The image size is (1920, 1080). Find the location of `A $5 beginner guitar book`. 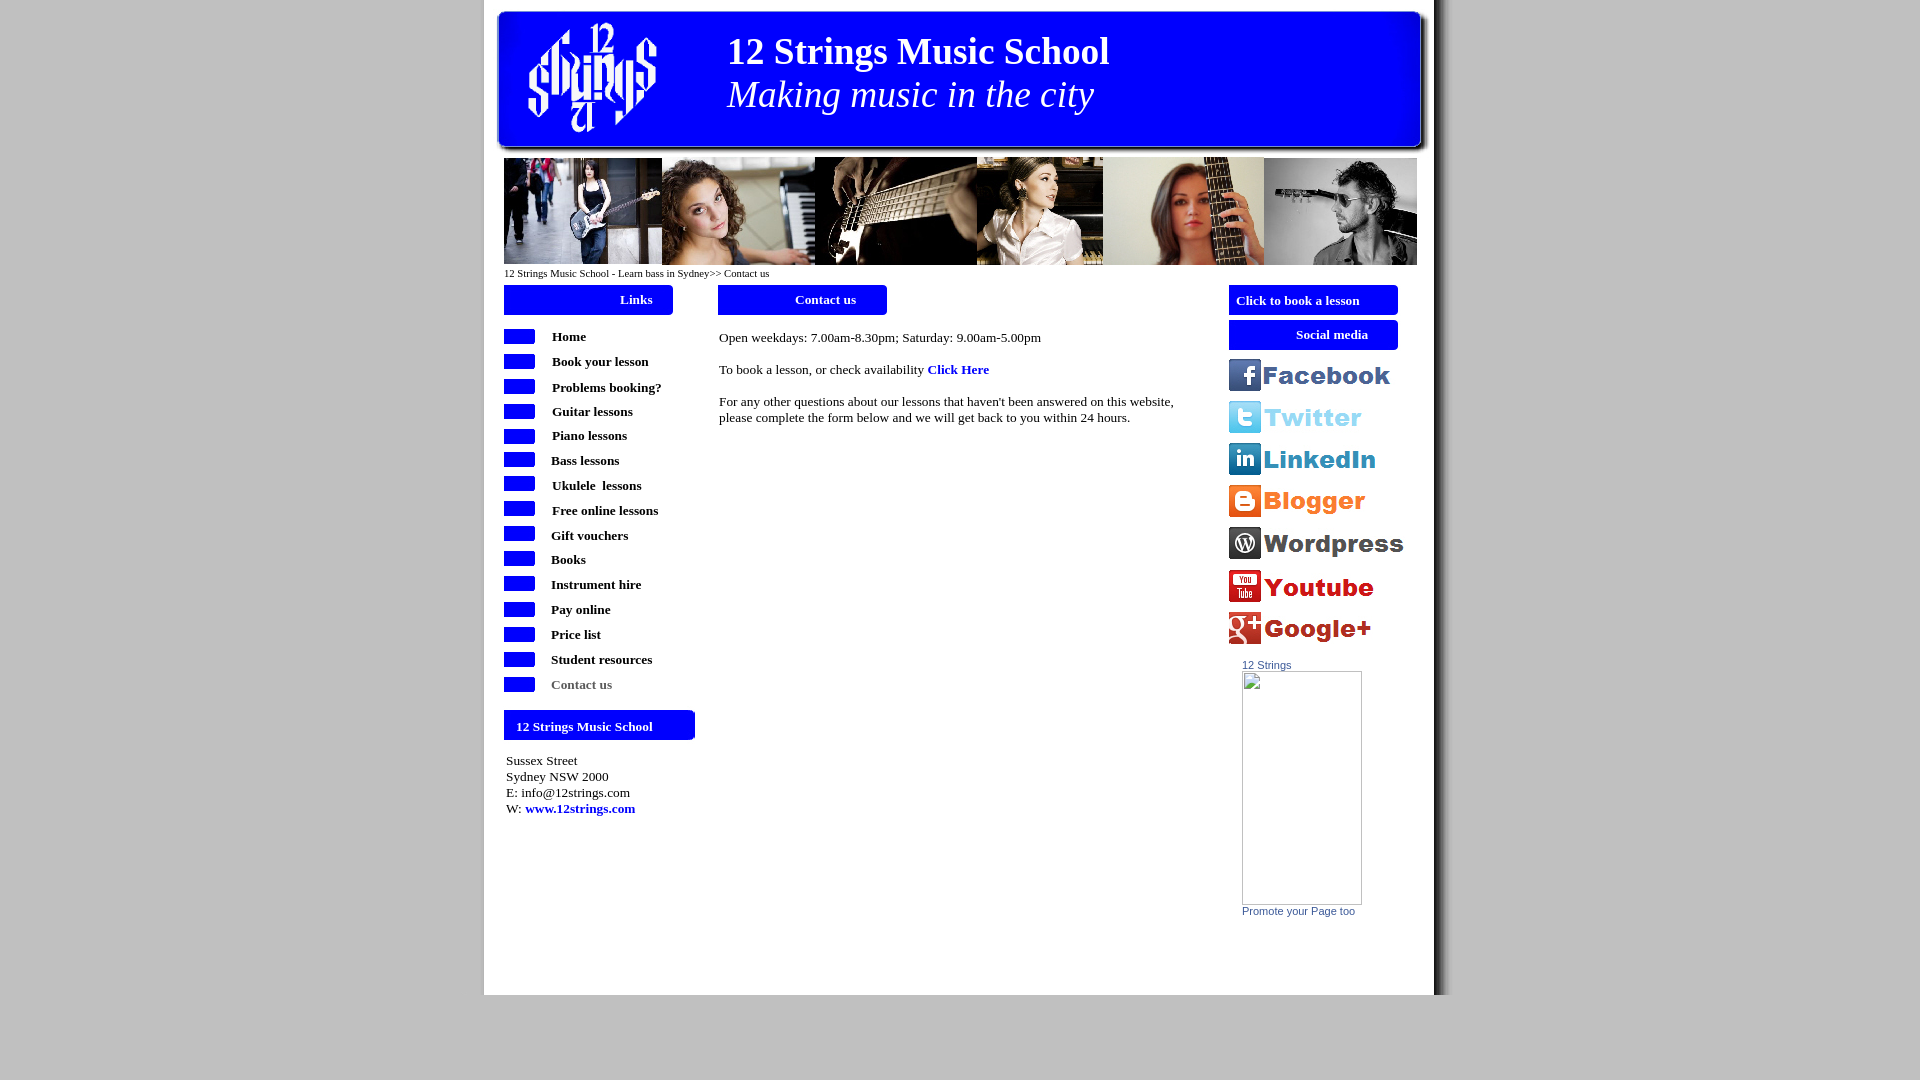

A $5 beginner guitar book is located at coordinates (1301, 90).